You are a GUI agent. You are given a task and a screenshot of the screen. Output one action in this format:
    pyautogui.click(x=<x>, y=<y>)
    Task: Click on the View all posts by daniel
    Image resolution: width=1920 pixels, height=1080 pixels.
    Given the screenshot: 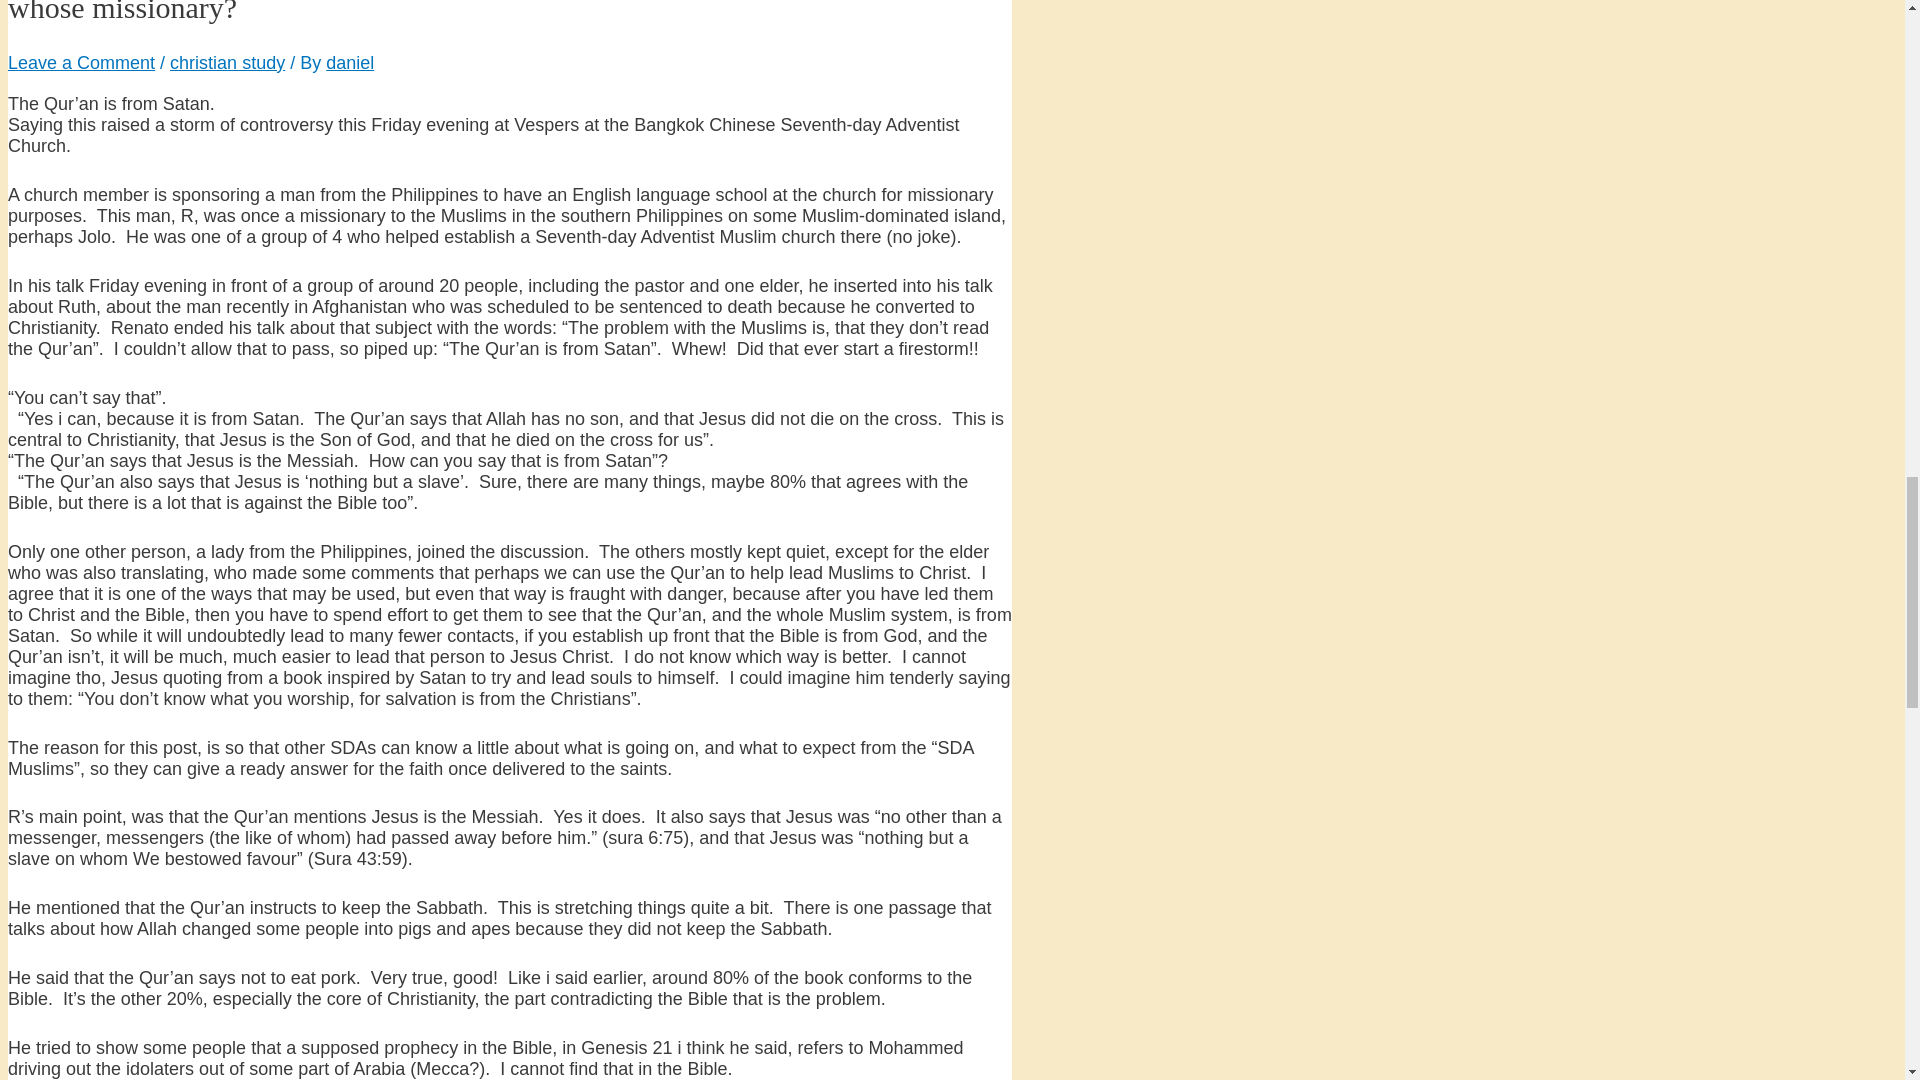 What is the action you would take?
    pyautogui.click(x=350, y=62)
    